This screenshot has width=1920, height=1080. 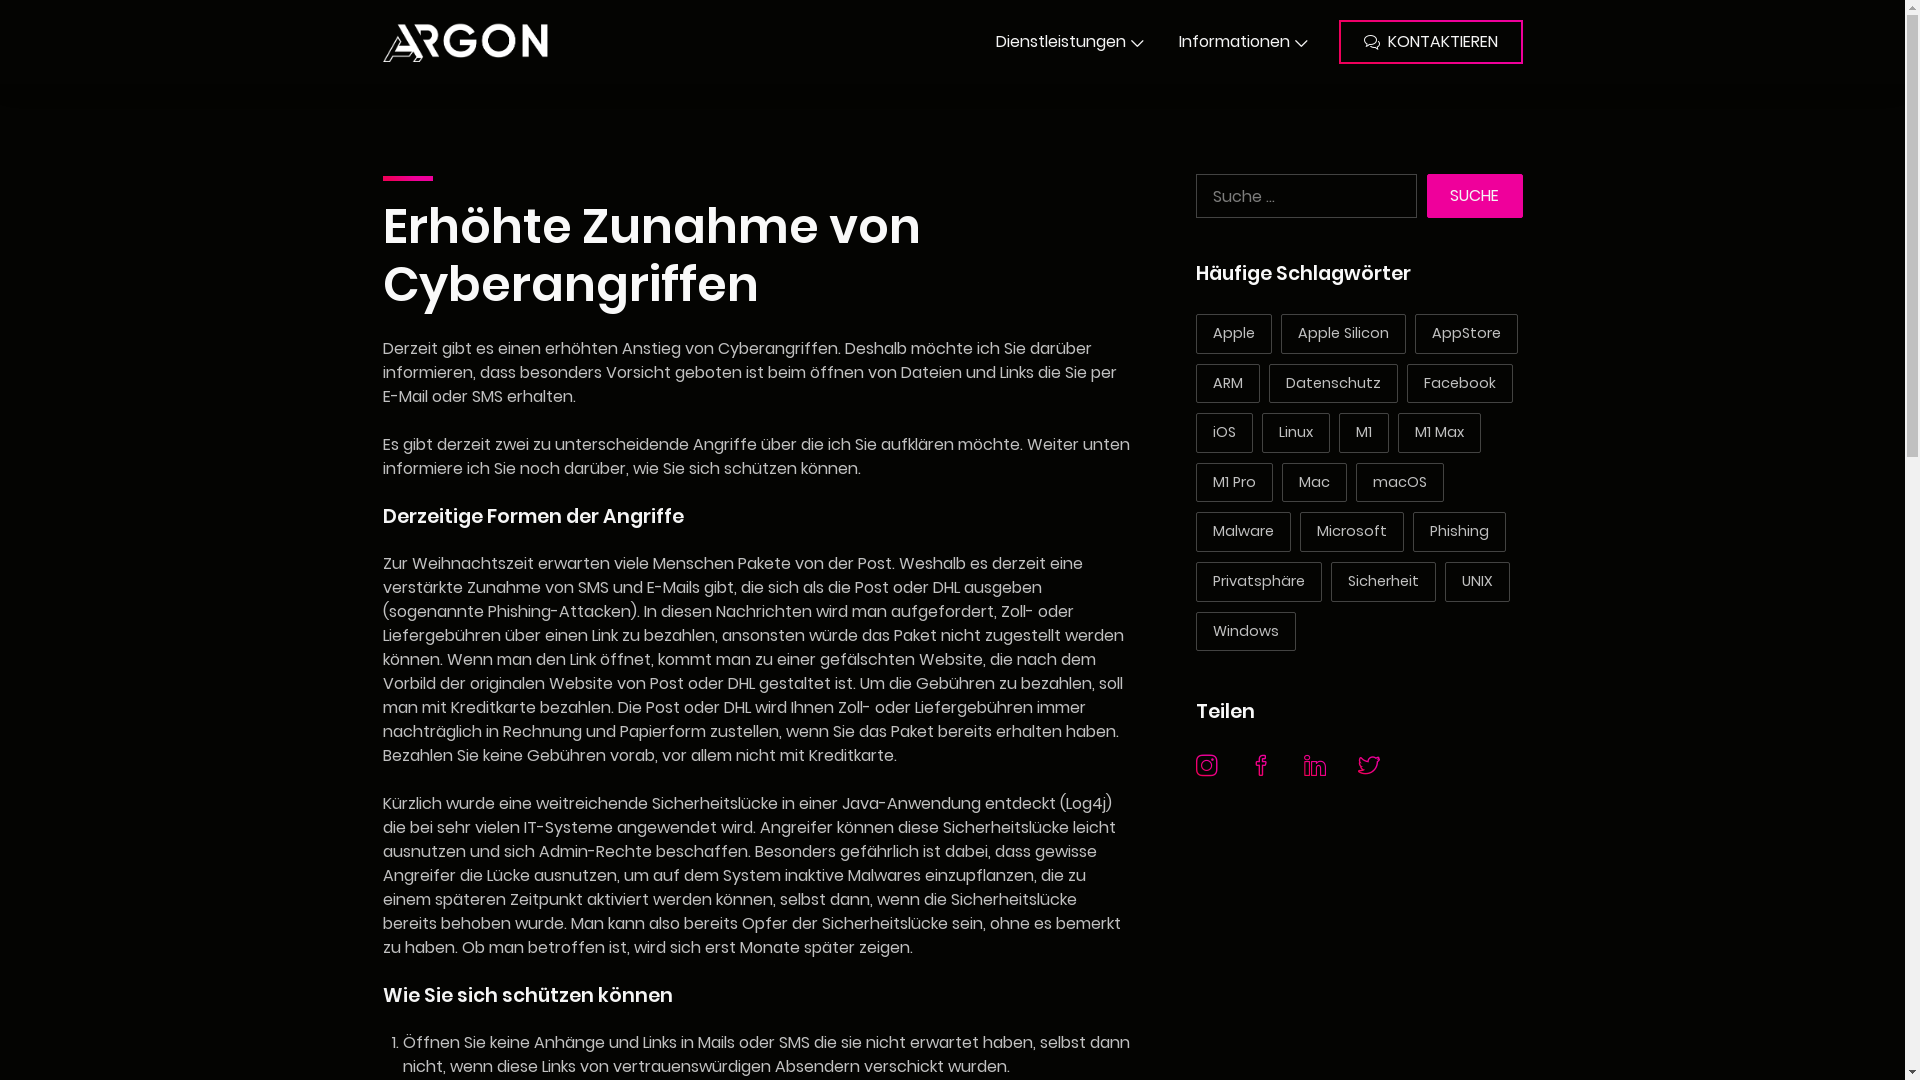 I want to click on M1 Pro, so click(x=1234, y=483).